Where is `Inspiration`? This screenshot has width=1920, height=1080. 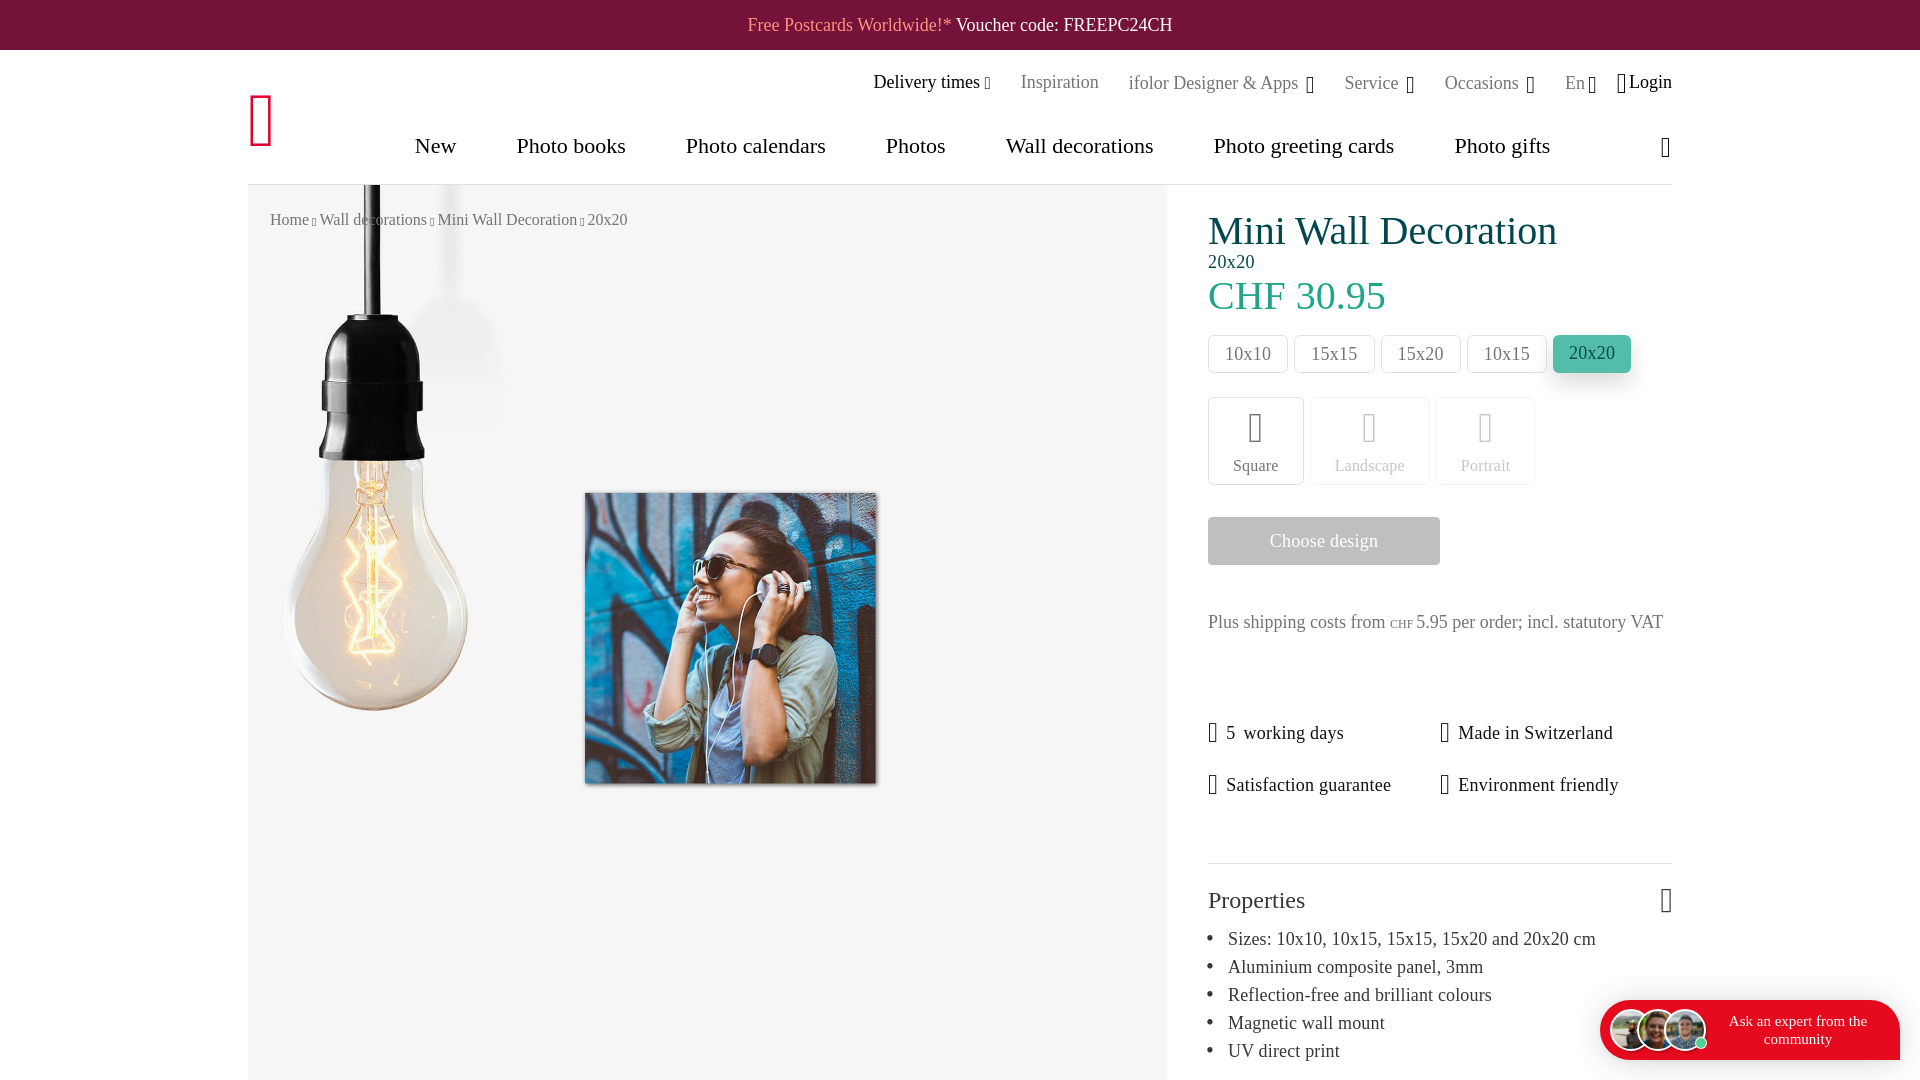
Inspiration is located at coordinates (1060, 82).